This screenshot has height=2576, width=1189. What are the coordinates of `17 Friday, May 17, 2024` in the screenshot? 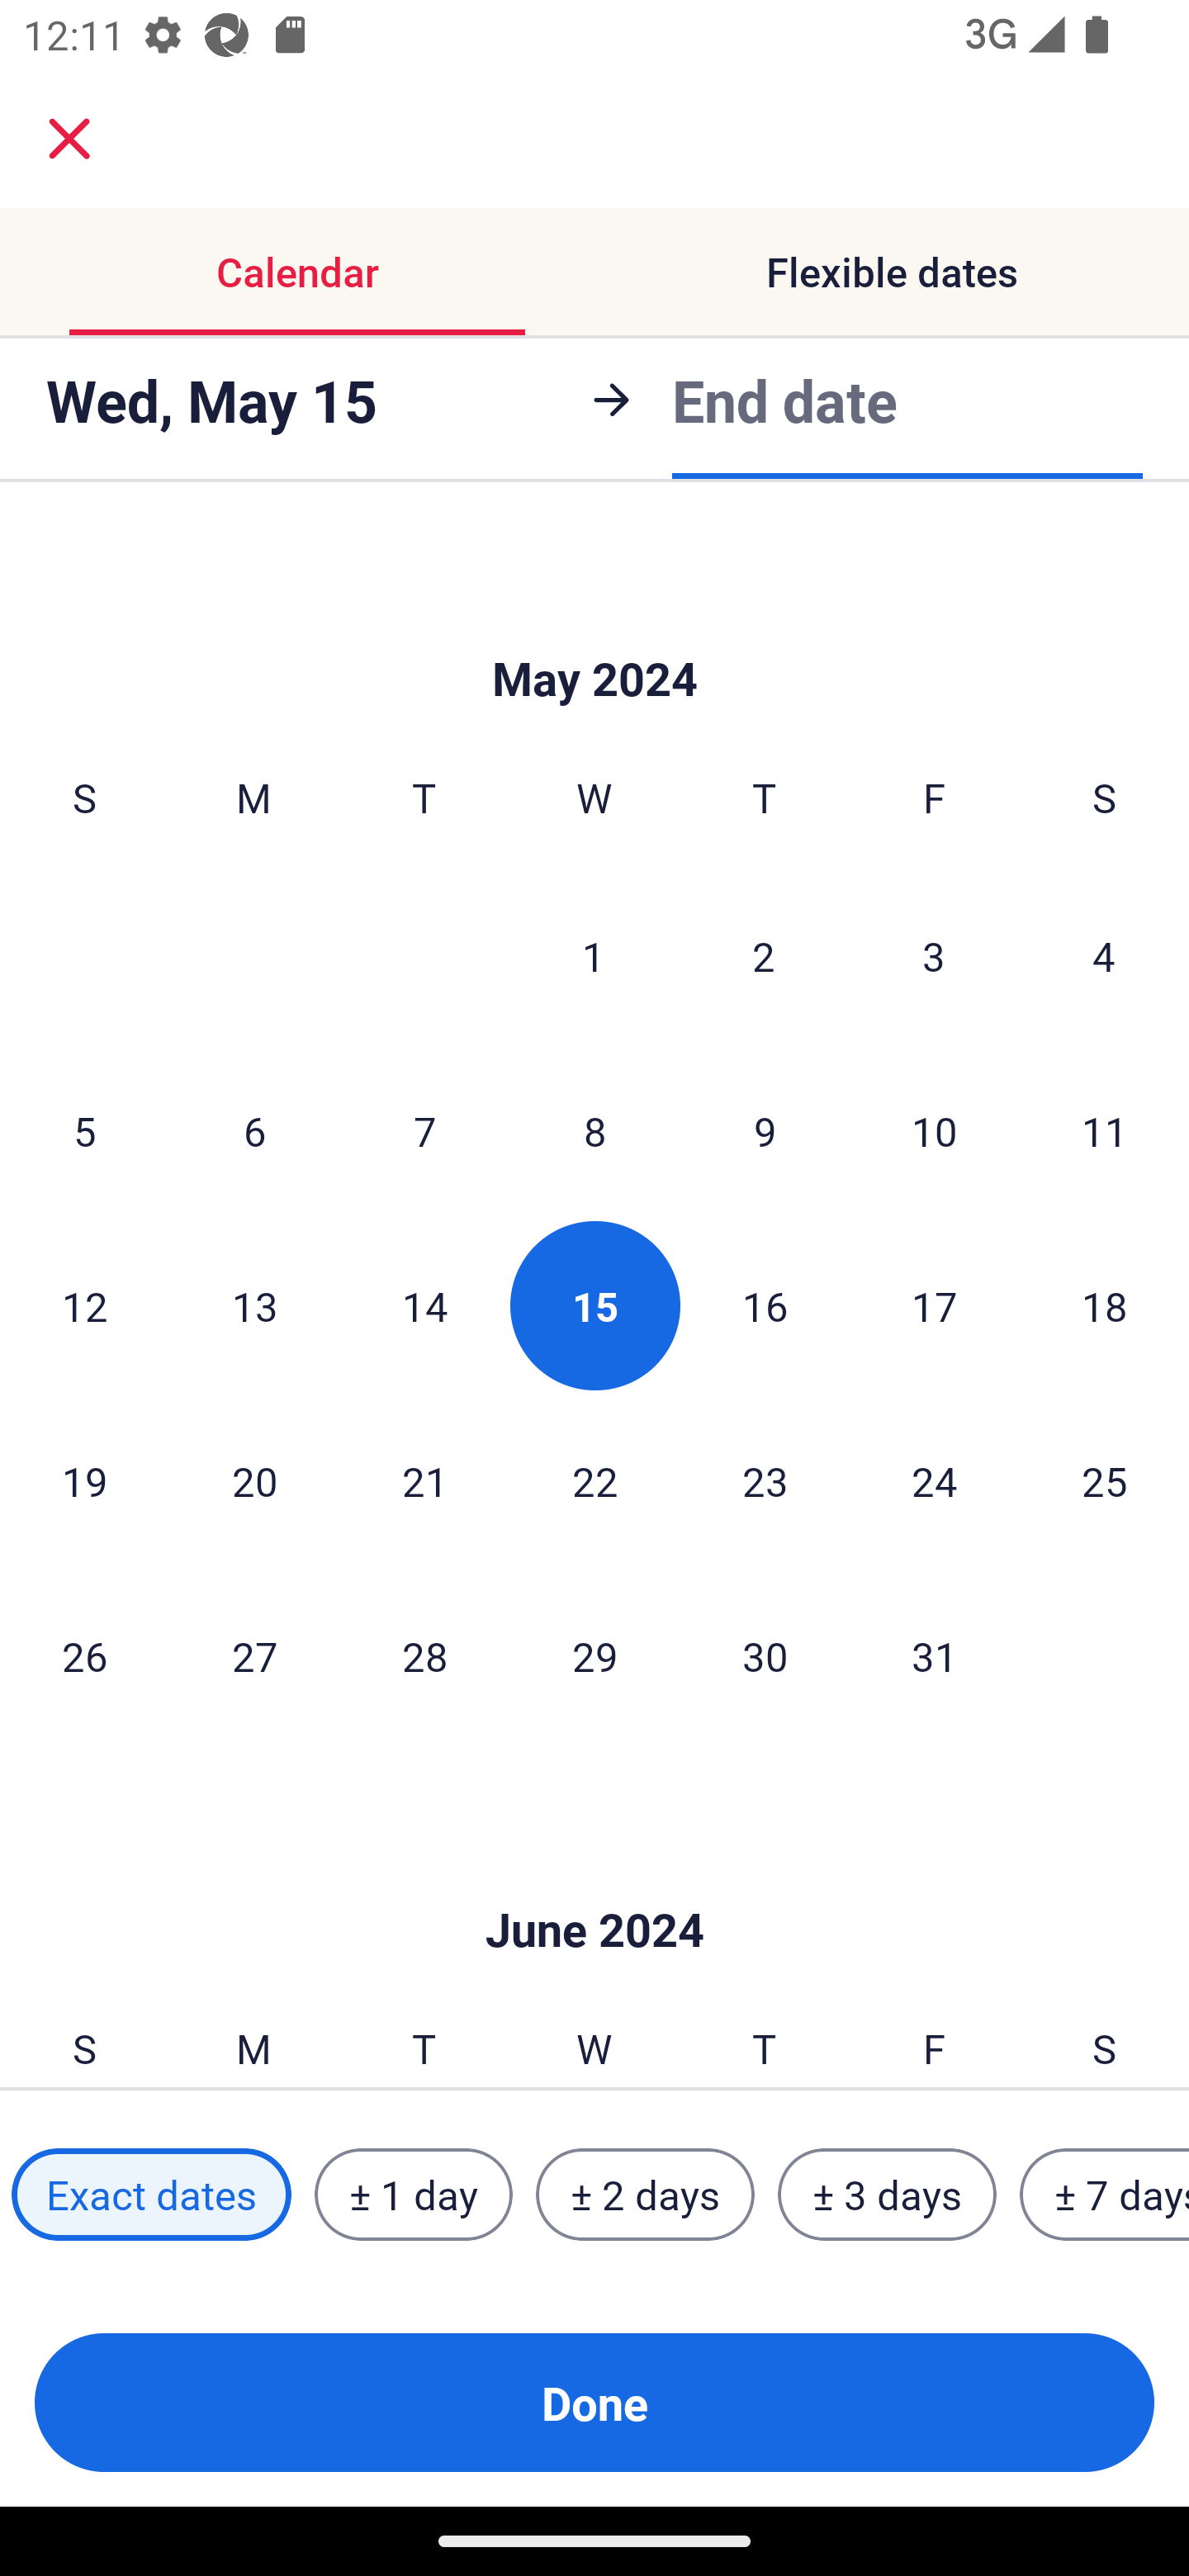 It's located at (935, 1305).